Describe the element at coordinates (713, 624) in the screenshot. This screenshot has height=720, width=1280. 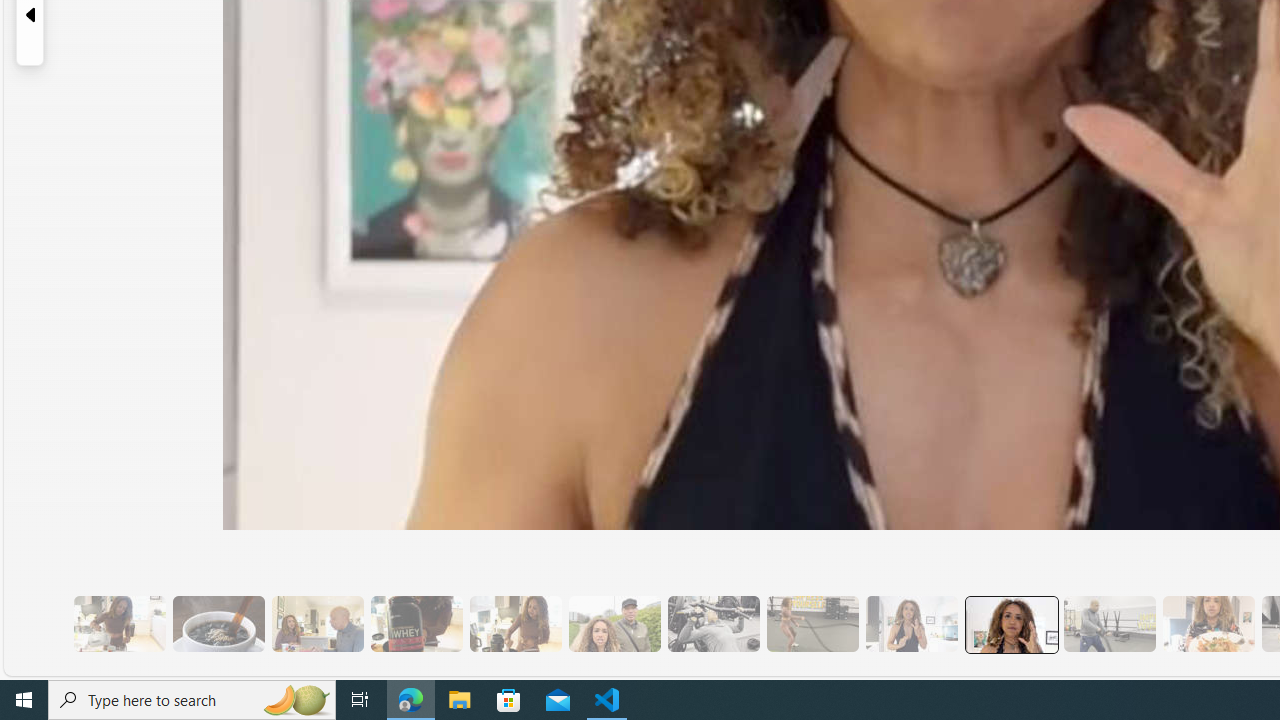
I see `9 They Do Bench Exercises` at that location.